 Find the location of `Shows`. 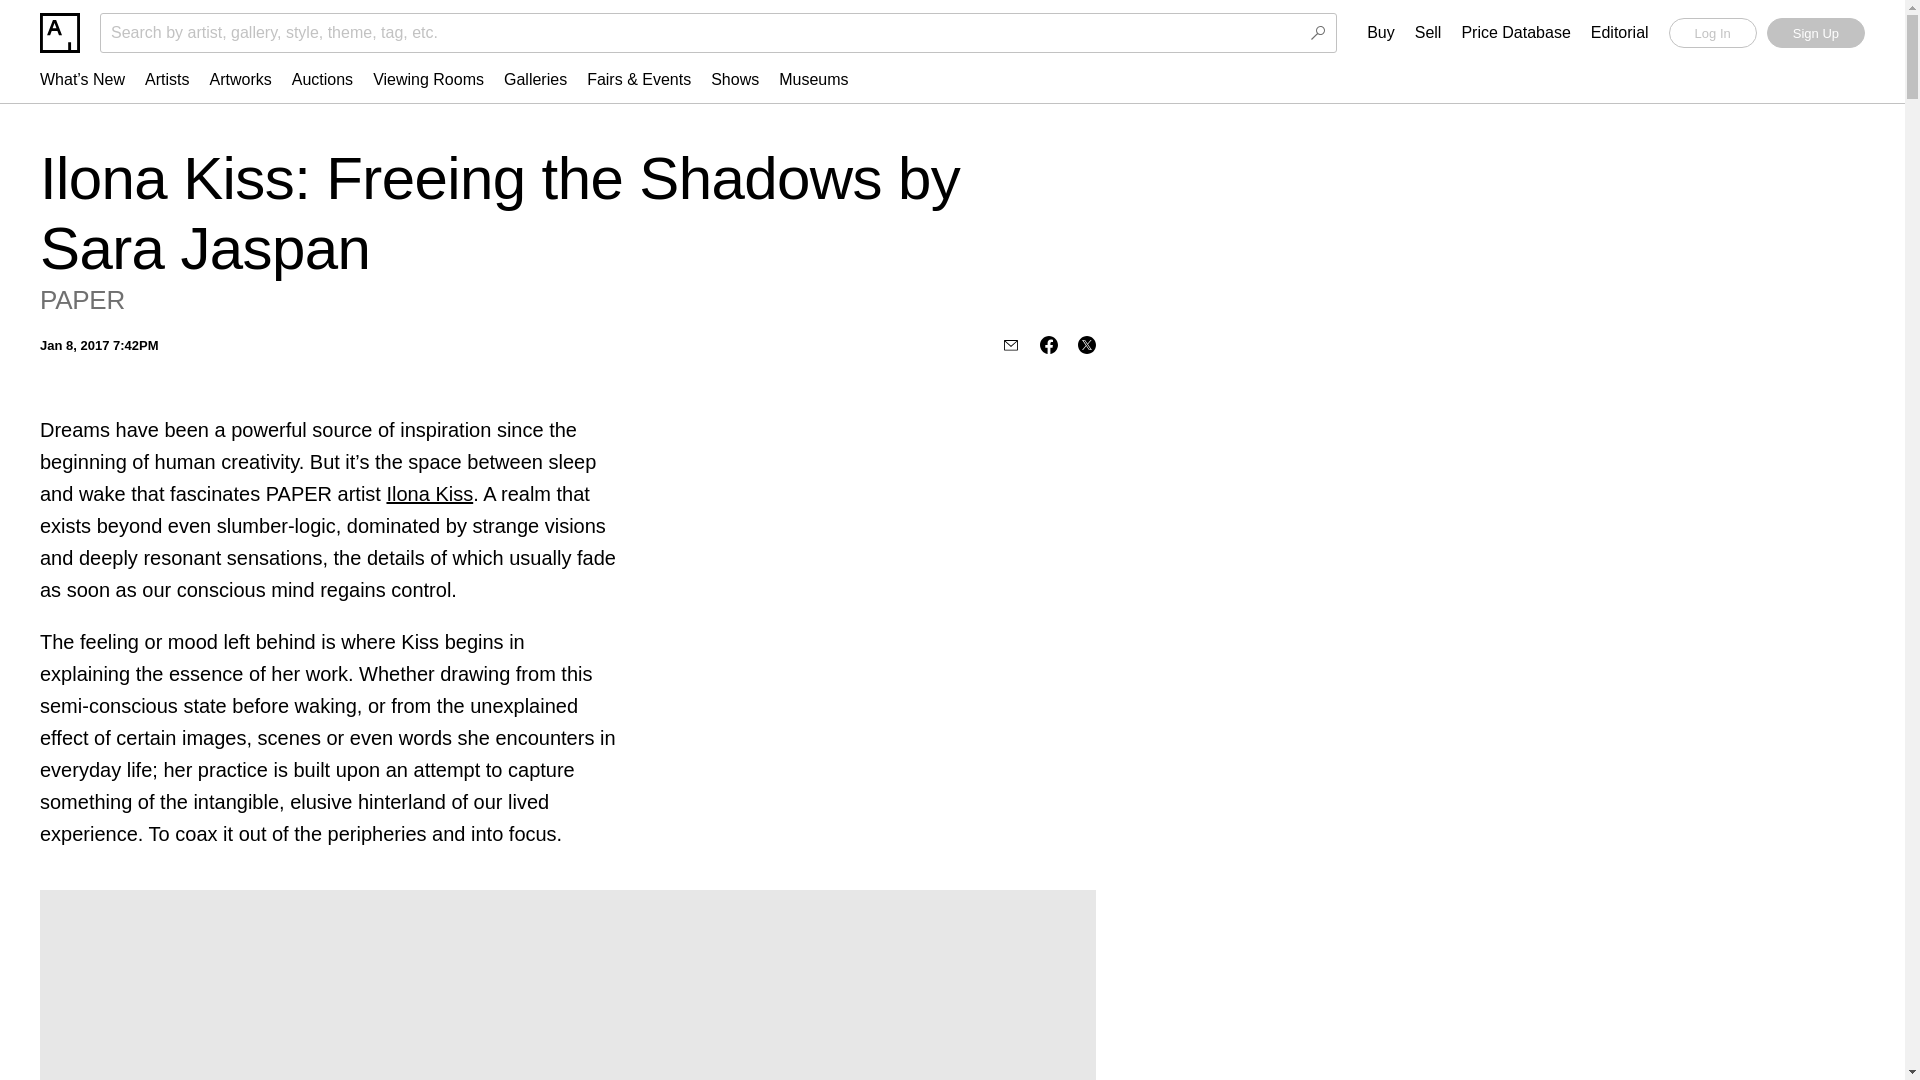

Shows is located at coordinates (734, 79).